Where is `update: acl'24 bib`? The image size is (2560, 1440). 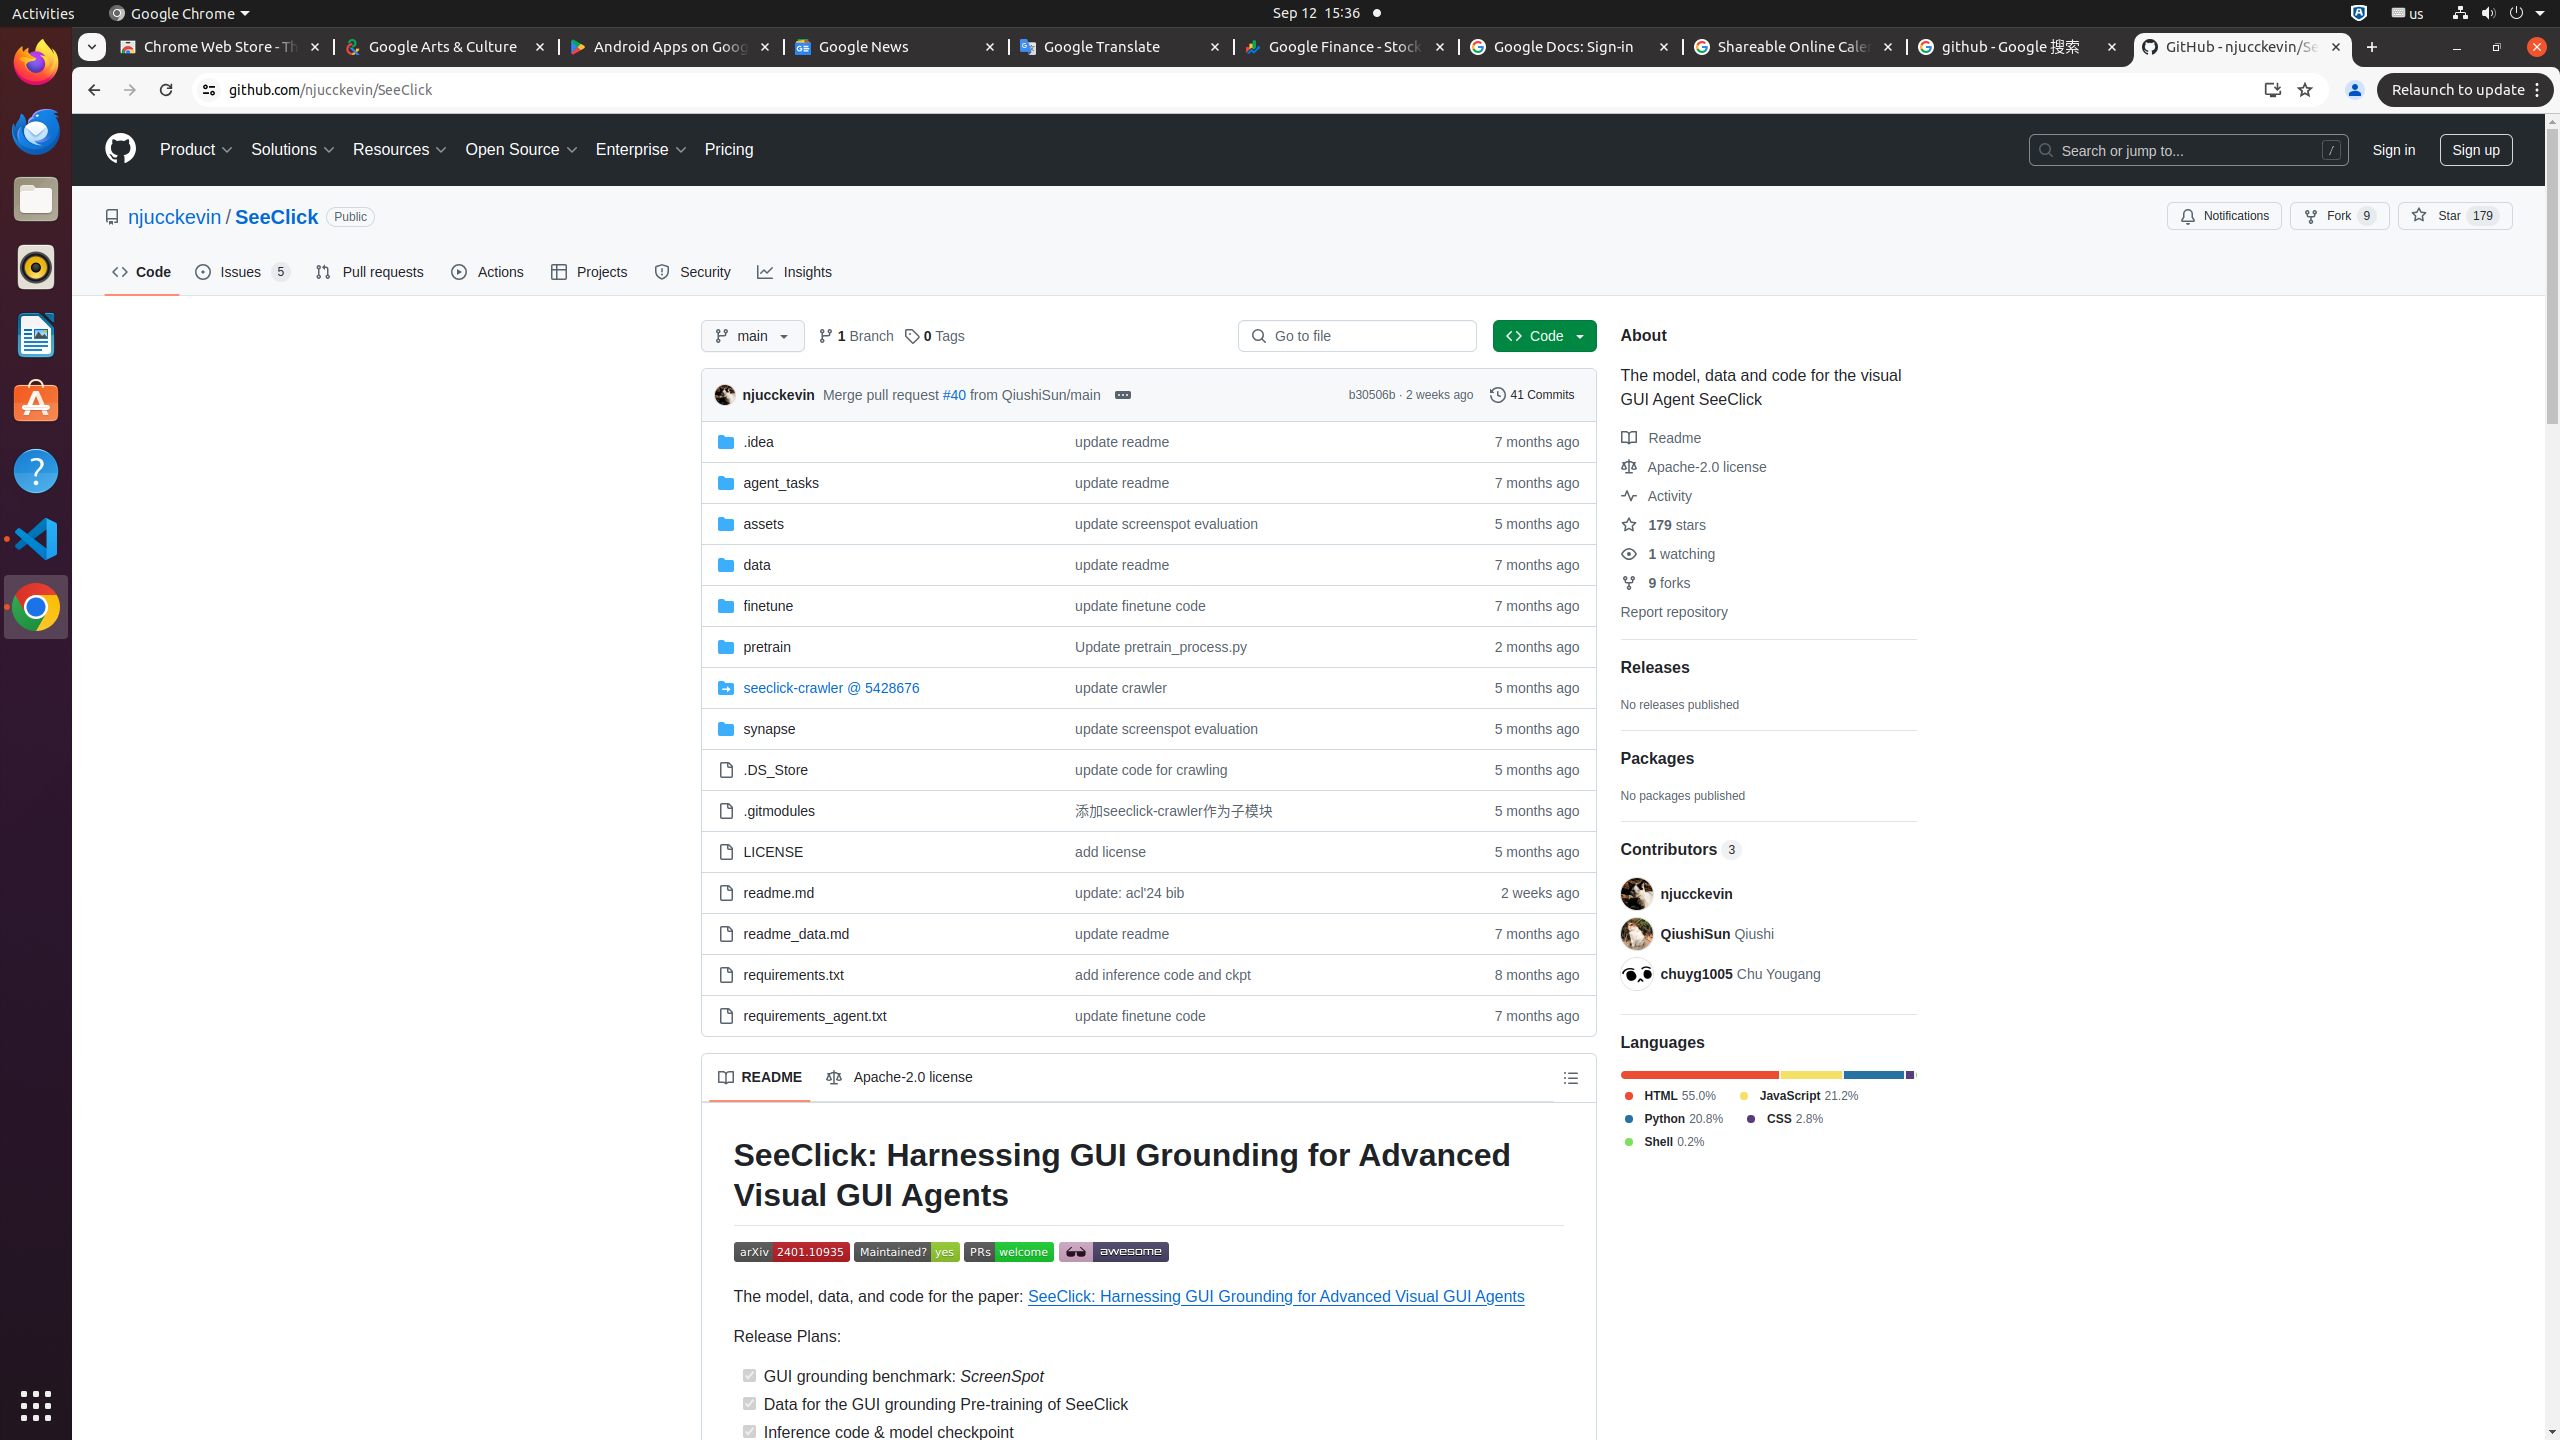
update: acl'24 bib is located at coordinates (1260, 892).